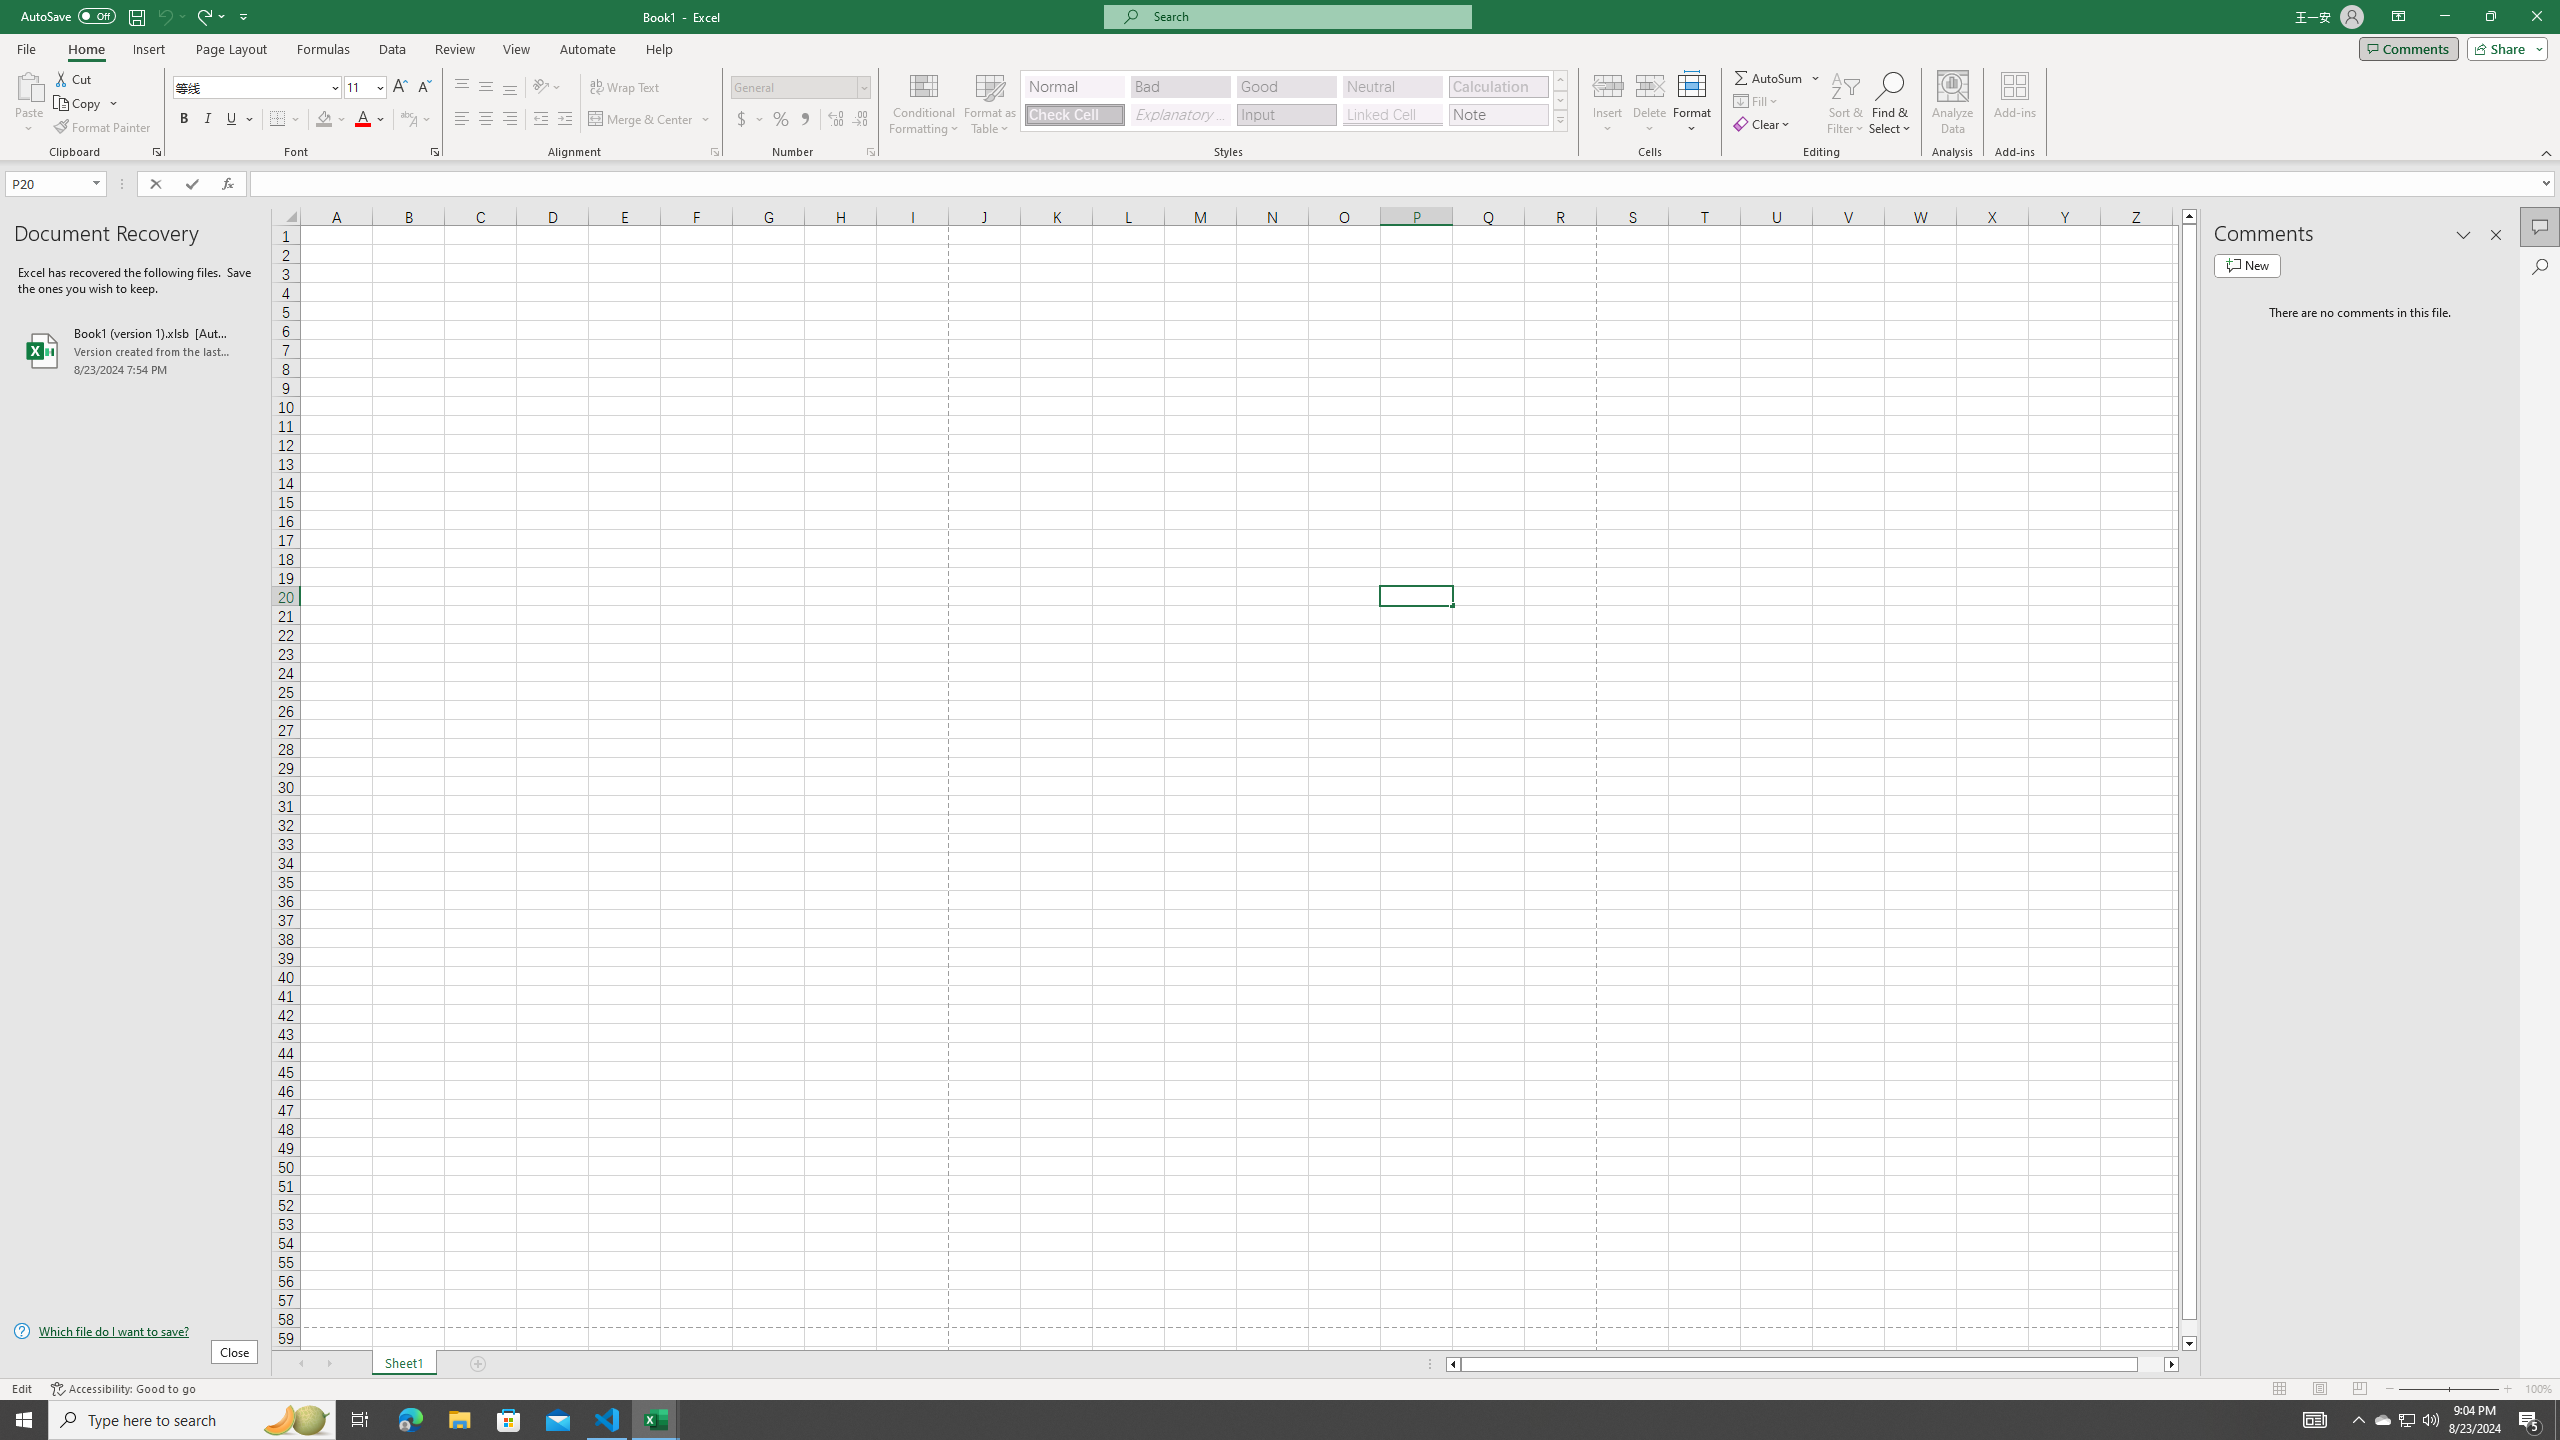 This screenshot has height=1440, width=2560. What do you see at coordinates (2540, 266) in the screenshot?
I see `Search` at bounding box center [2540, 266].